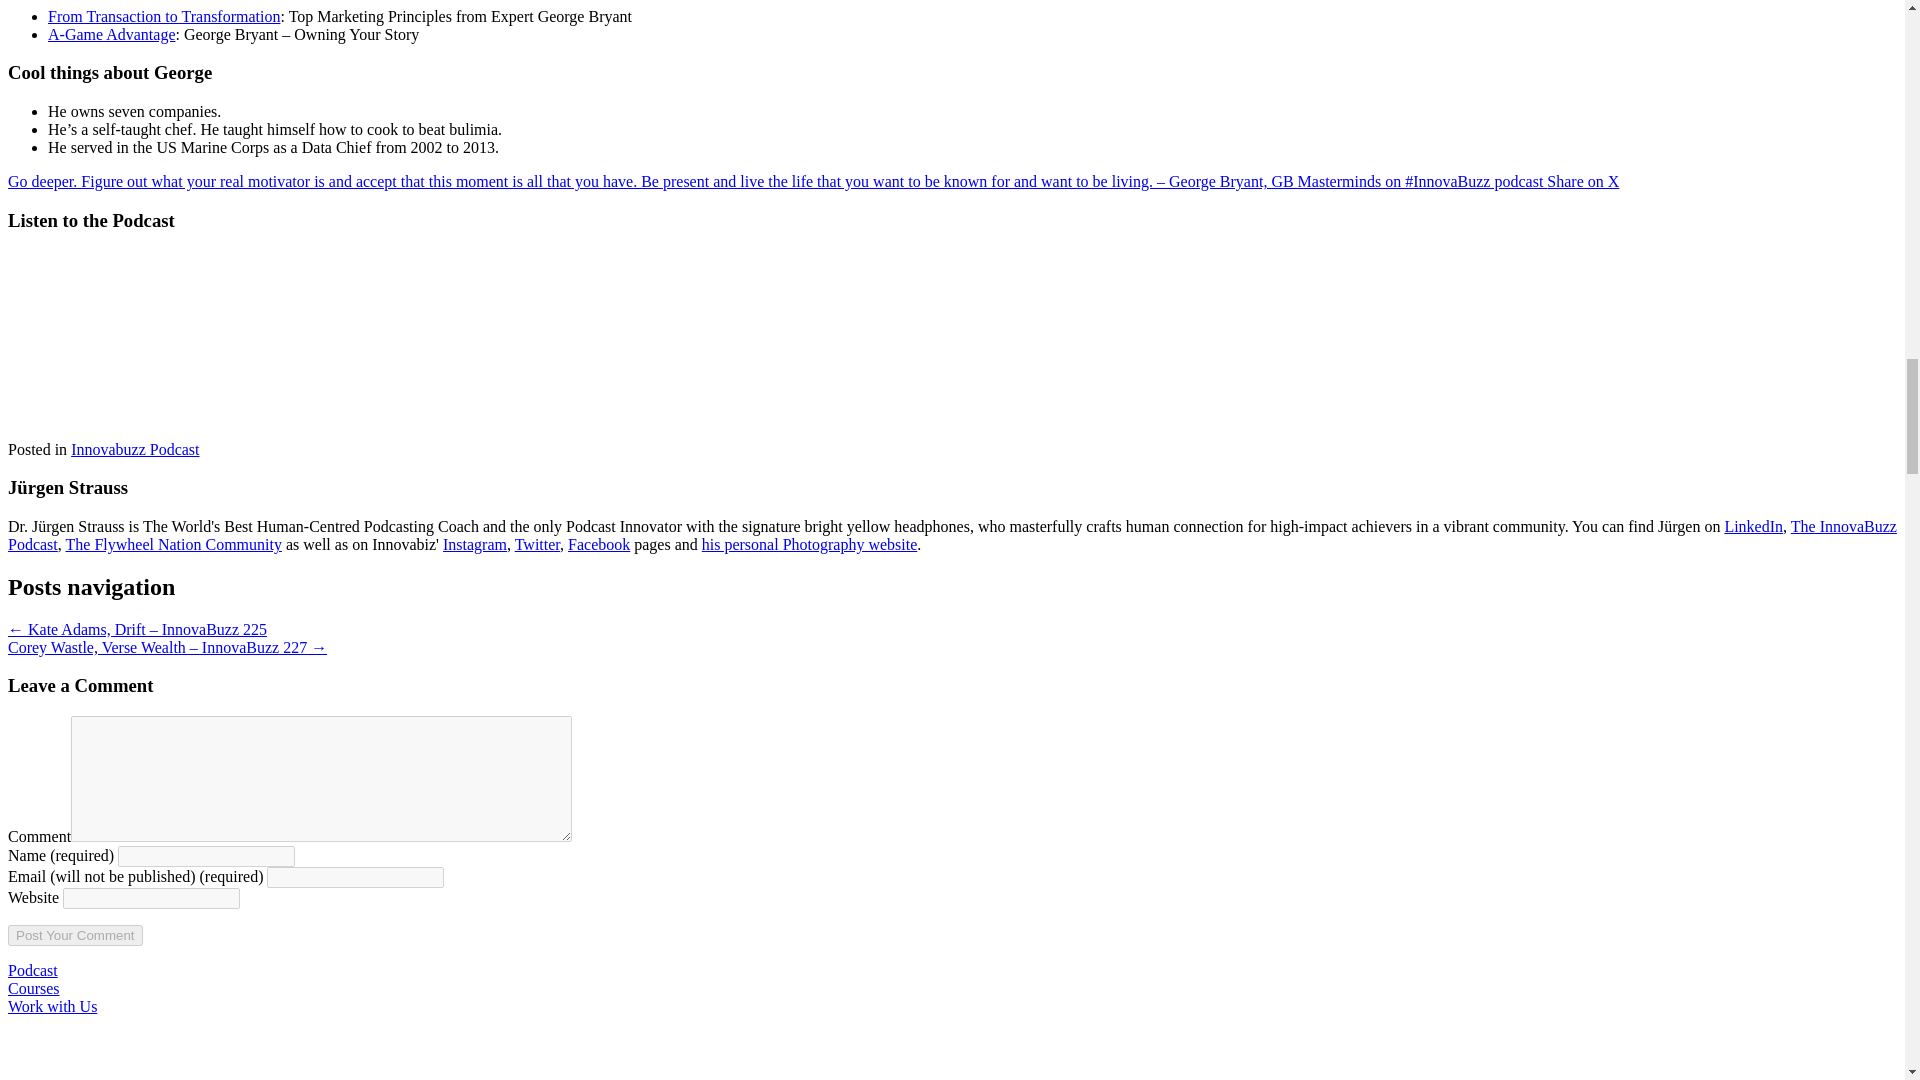 The height and width of the screenshot is (1080, 1920). What do you see at coordinates (112, 34) in the screenshot?
I see `A-Game Advantage` at bounding box center [112, 34].